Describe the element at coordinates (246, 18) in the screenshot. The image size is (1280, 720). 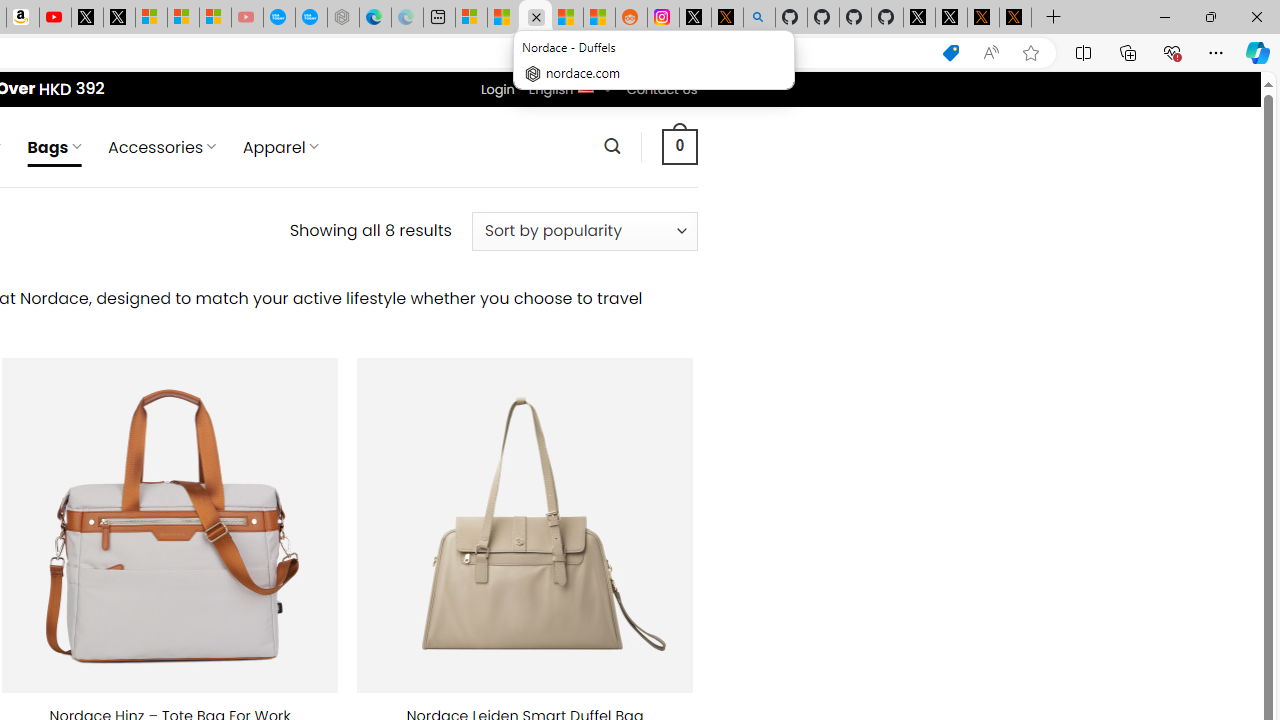
I see `Gloom - YouTube - Sleeping` at that location.